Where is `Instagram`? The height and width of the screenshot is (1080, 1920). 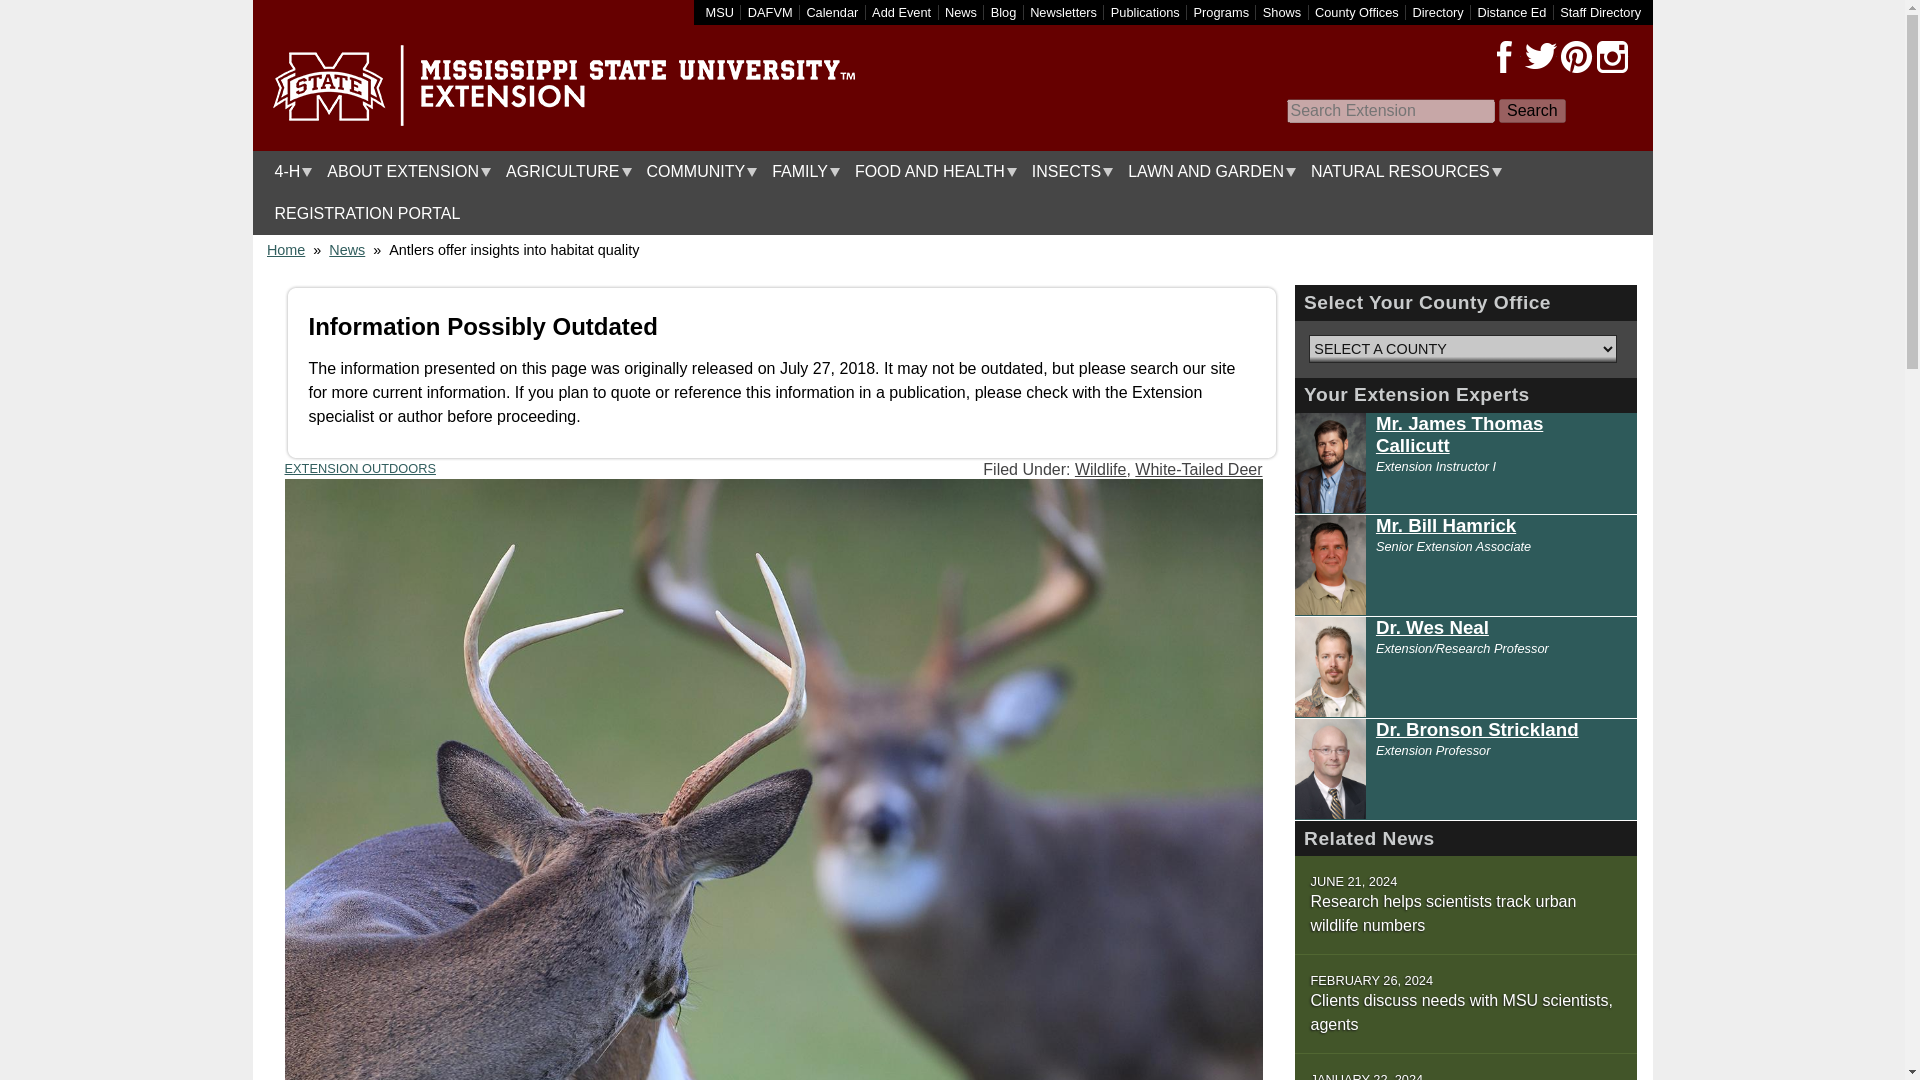
Instagram is located at coordinates (1612, 57).